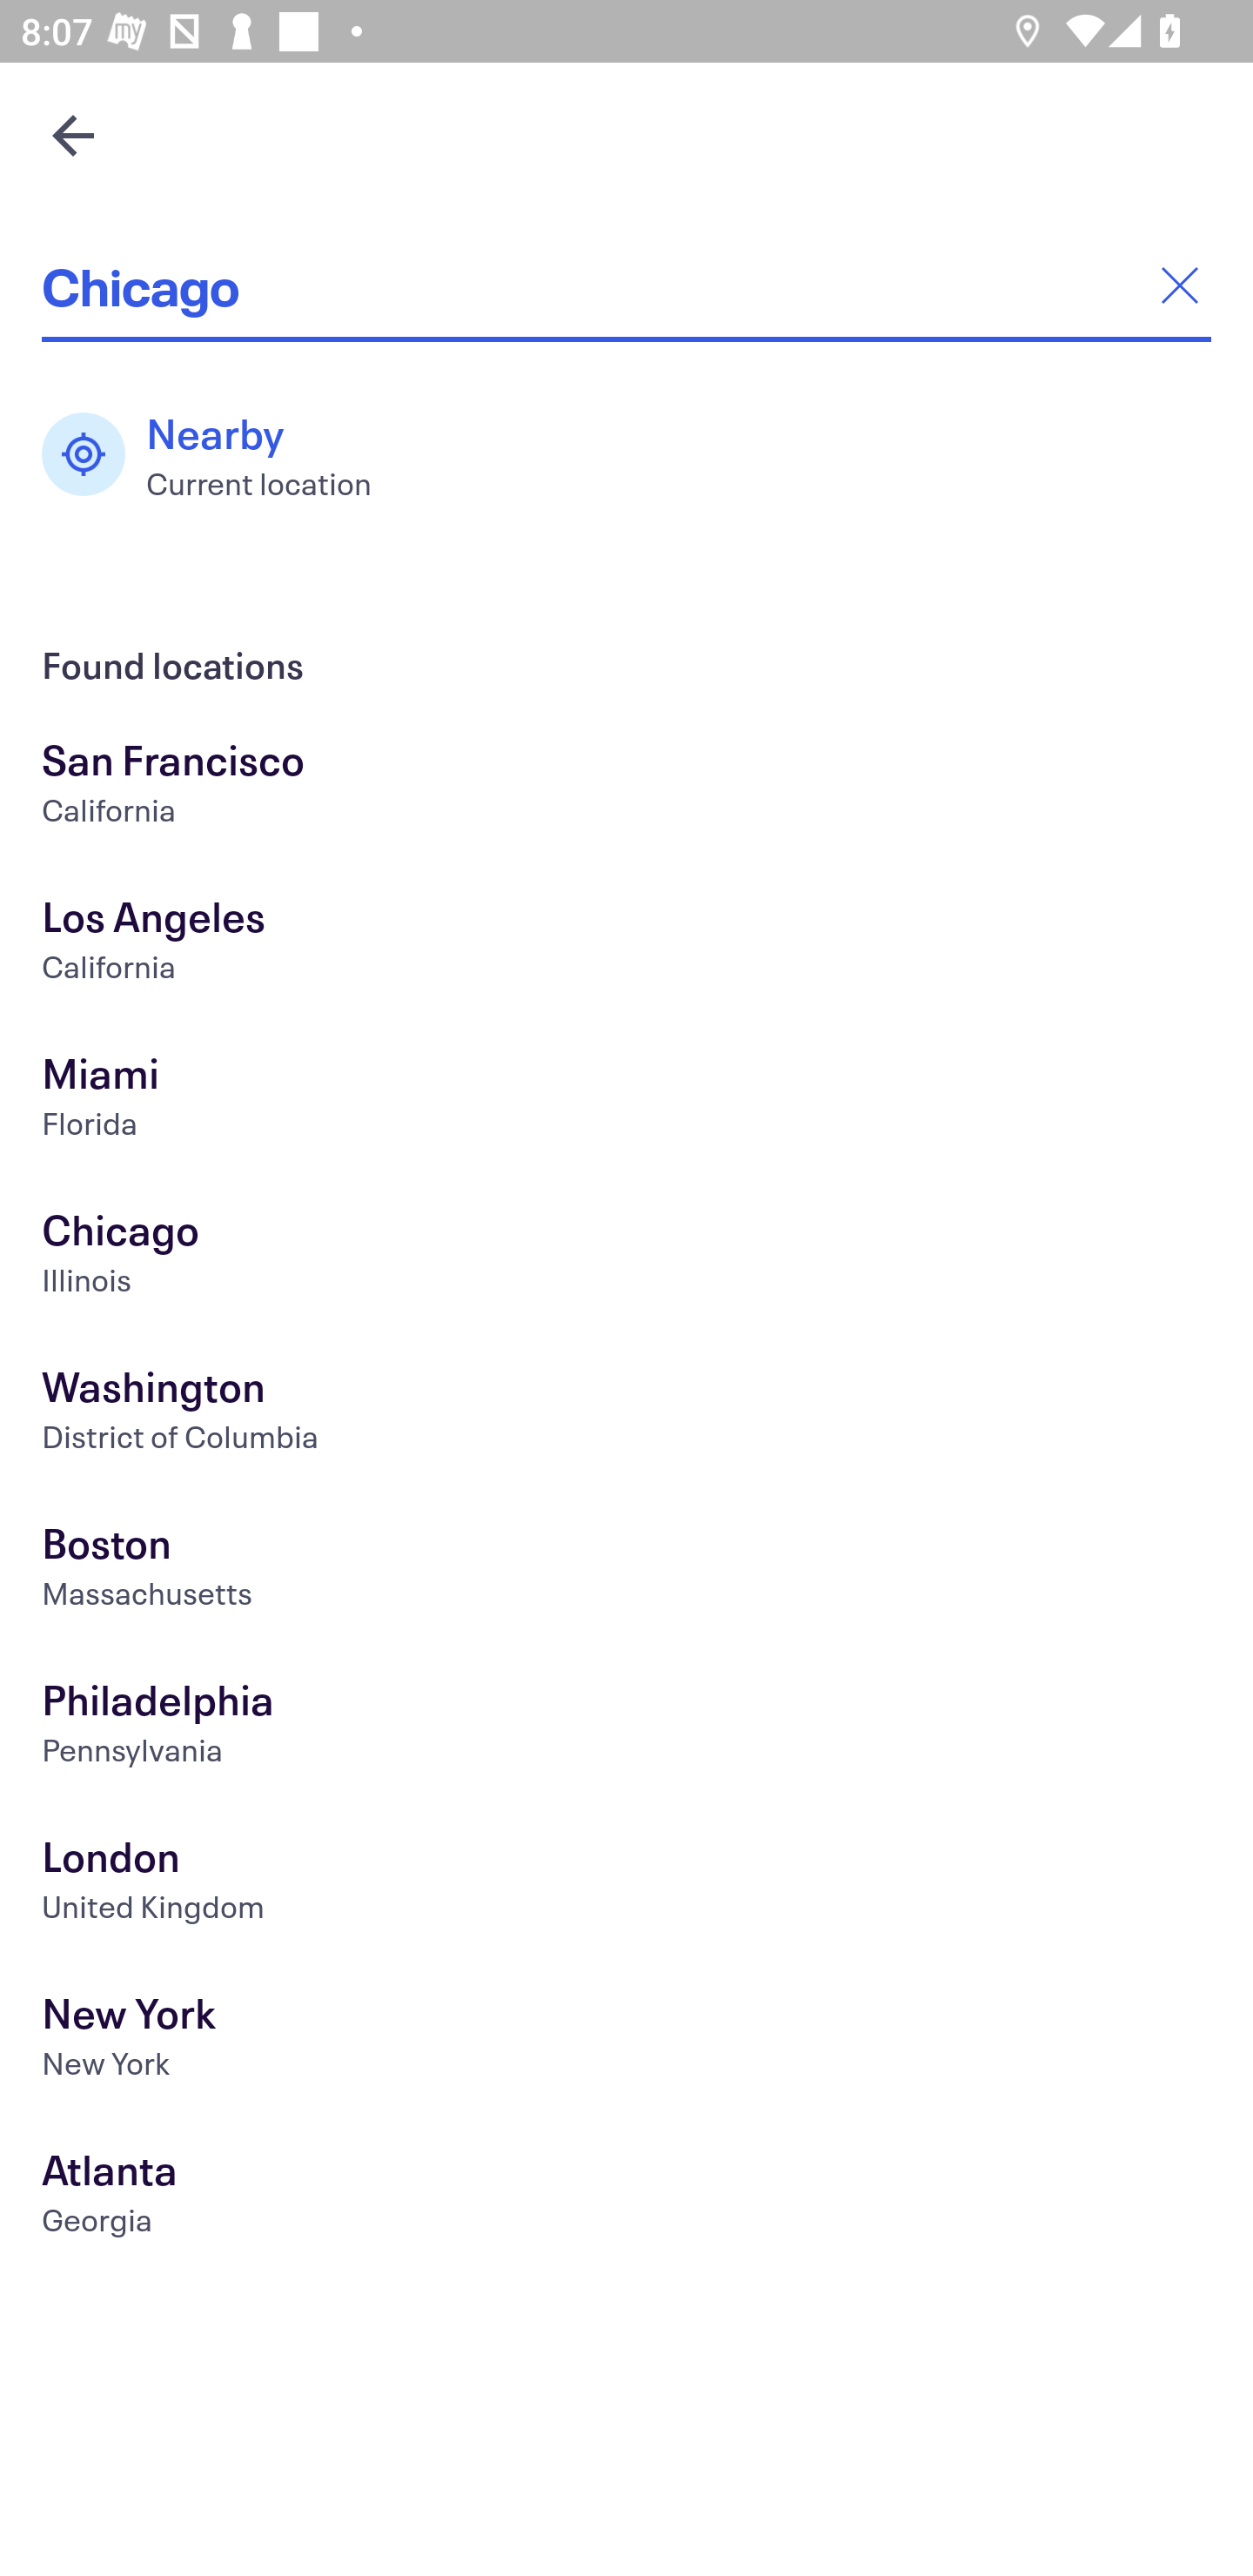 The height and width of the screenshot is (2576, 1253). I want to click on San Francisco California, so click(626, 788).